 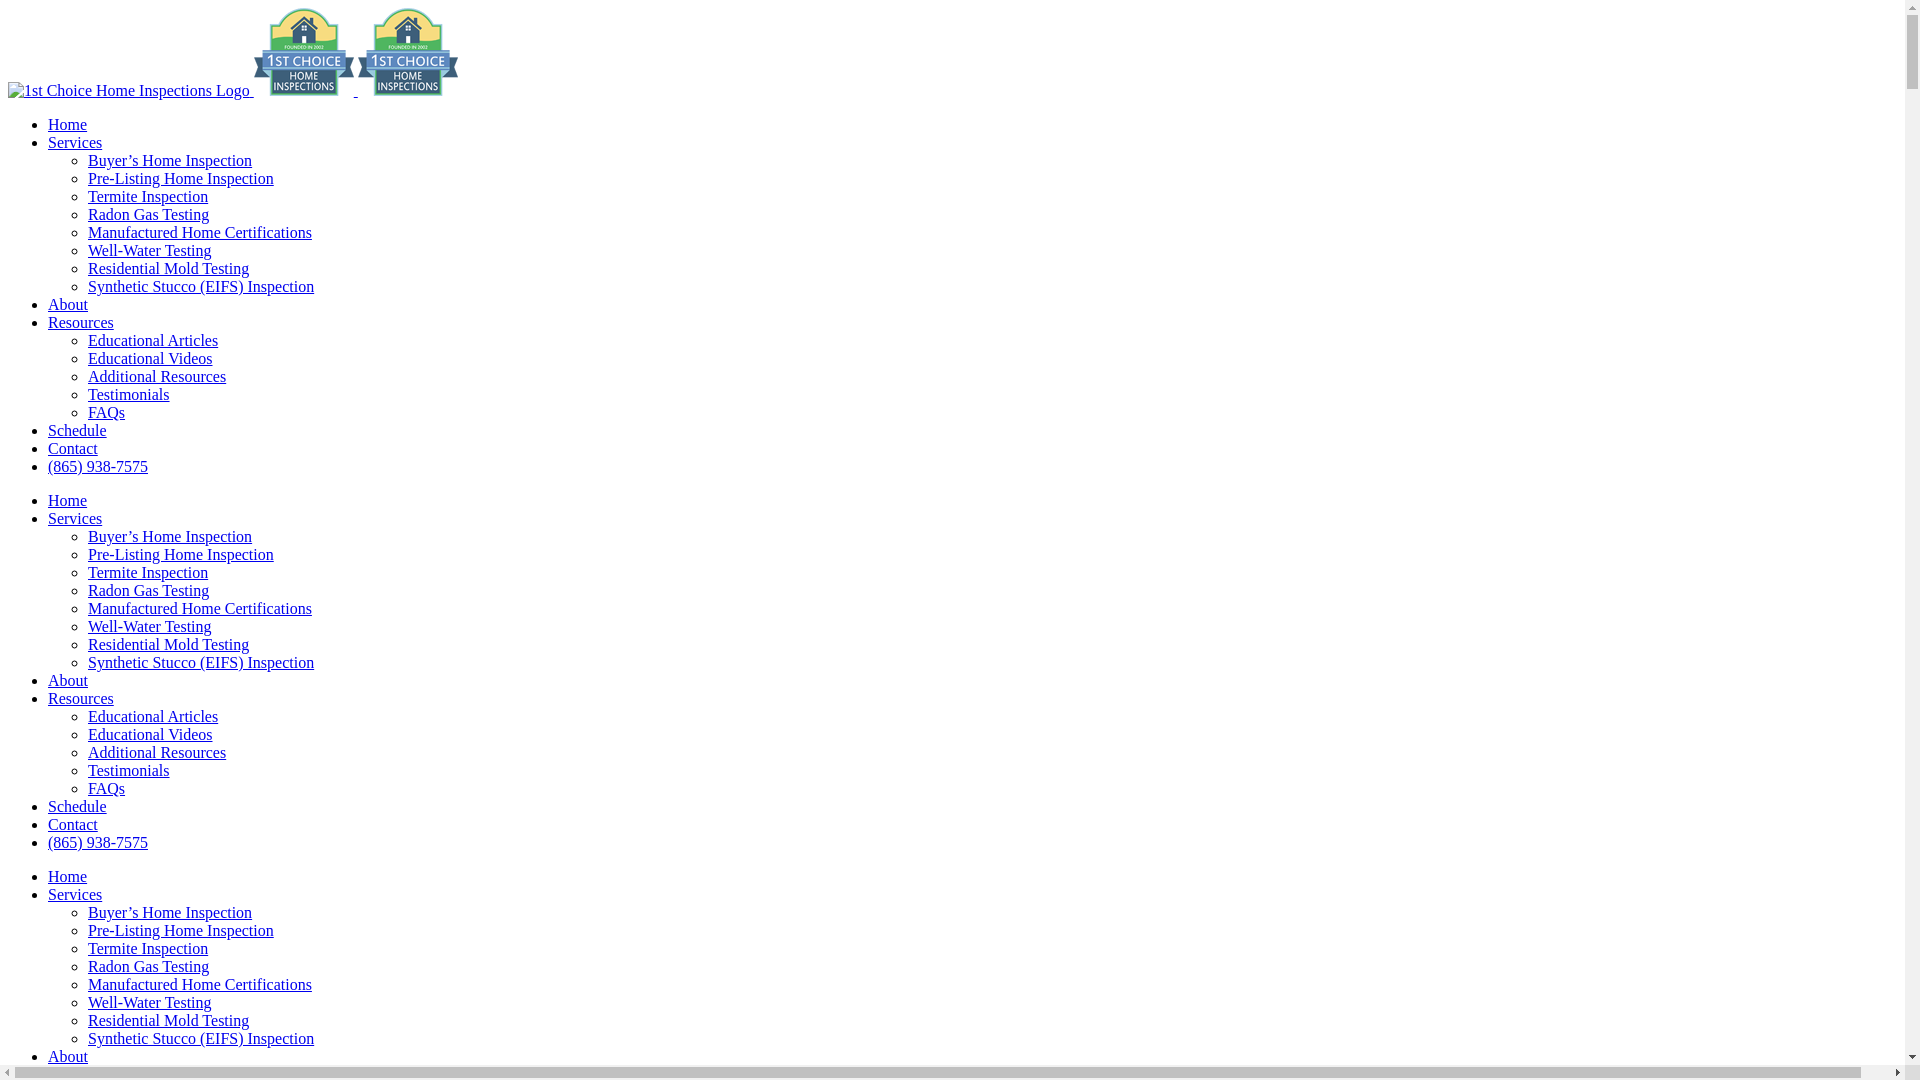 I want to click on Home, so click(x=68, y=876).